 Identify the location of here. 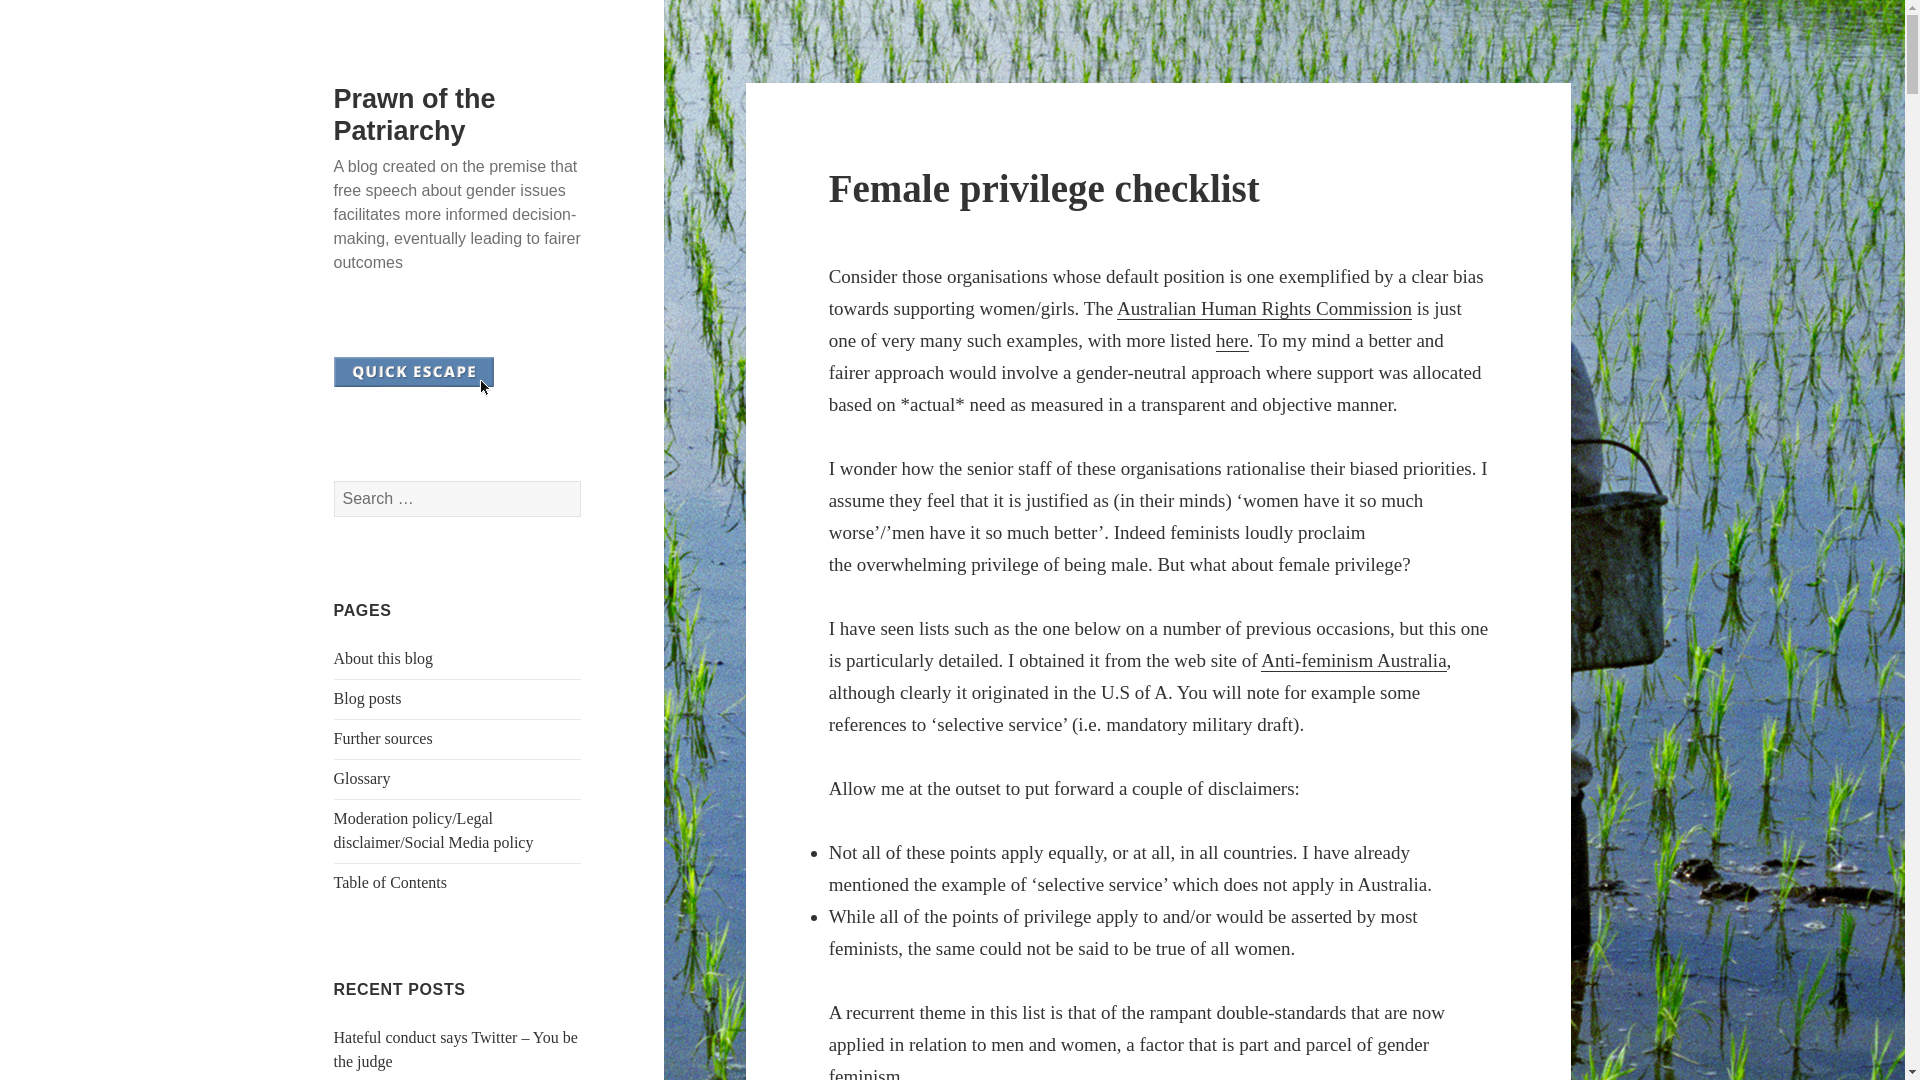
(1232, 341).